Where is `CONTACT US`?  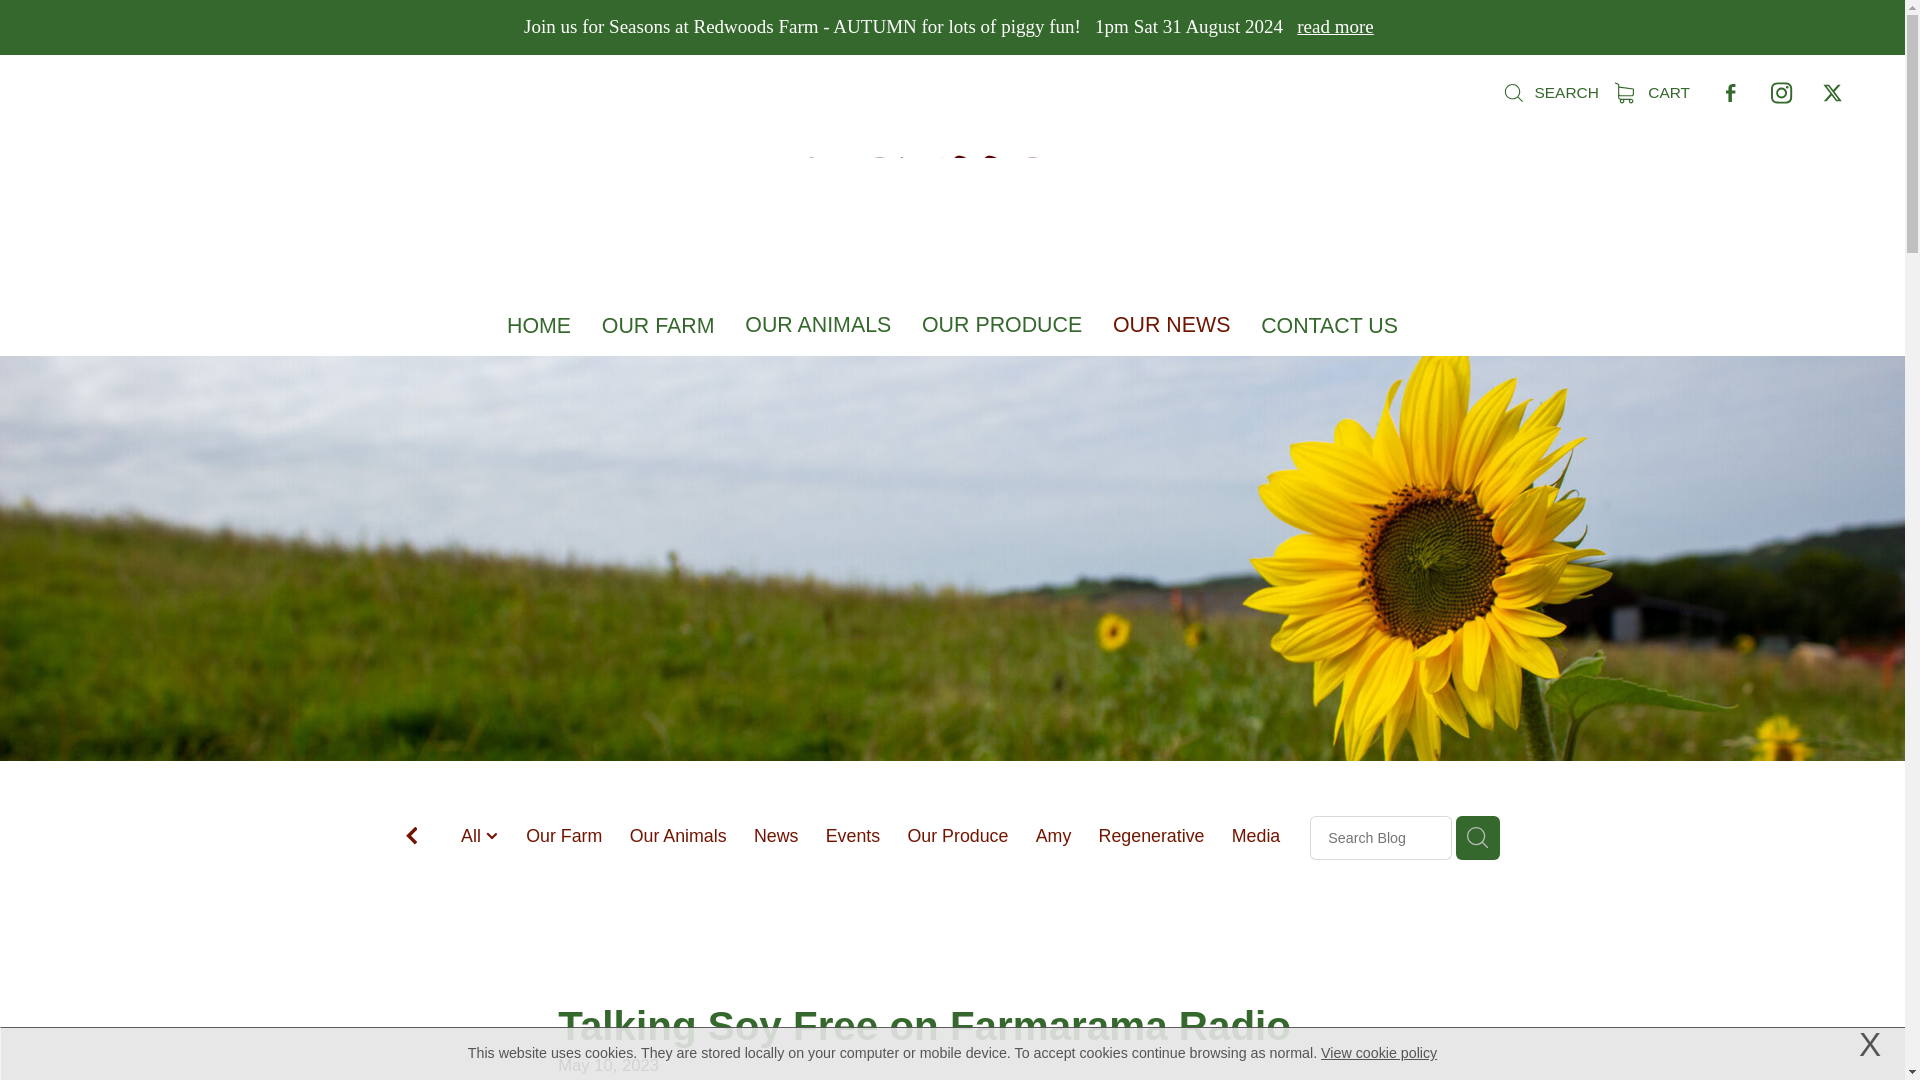
CONTACT US is located at coordinates (1329, 326).